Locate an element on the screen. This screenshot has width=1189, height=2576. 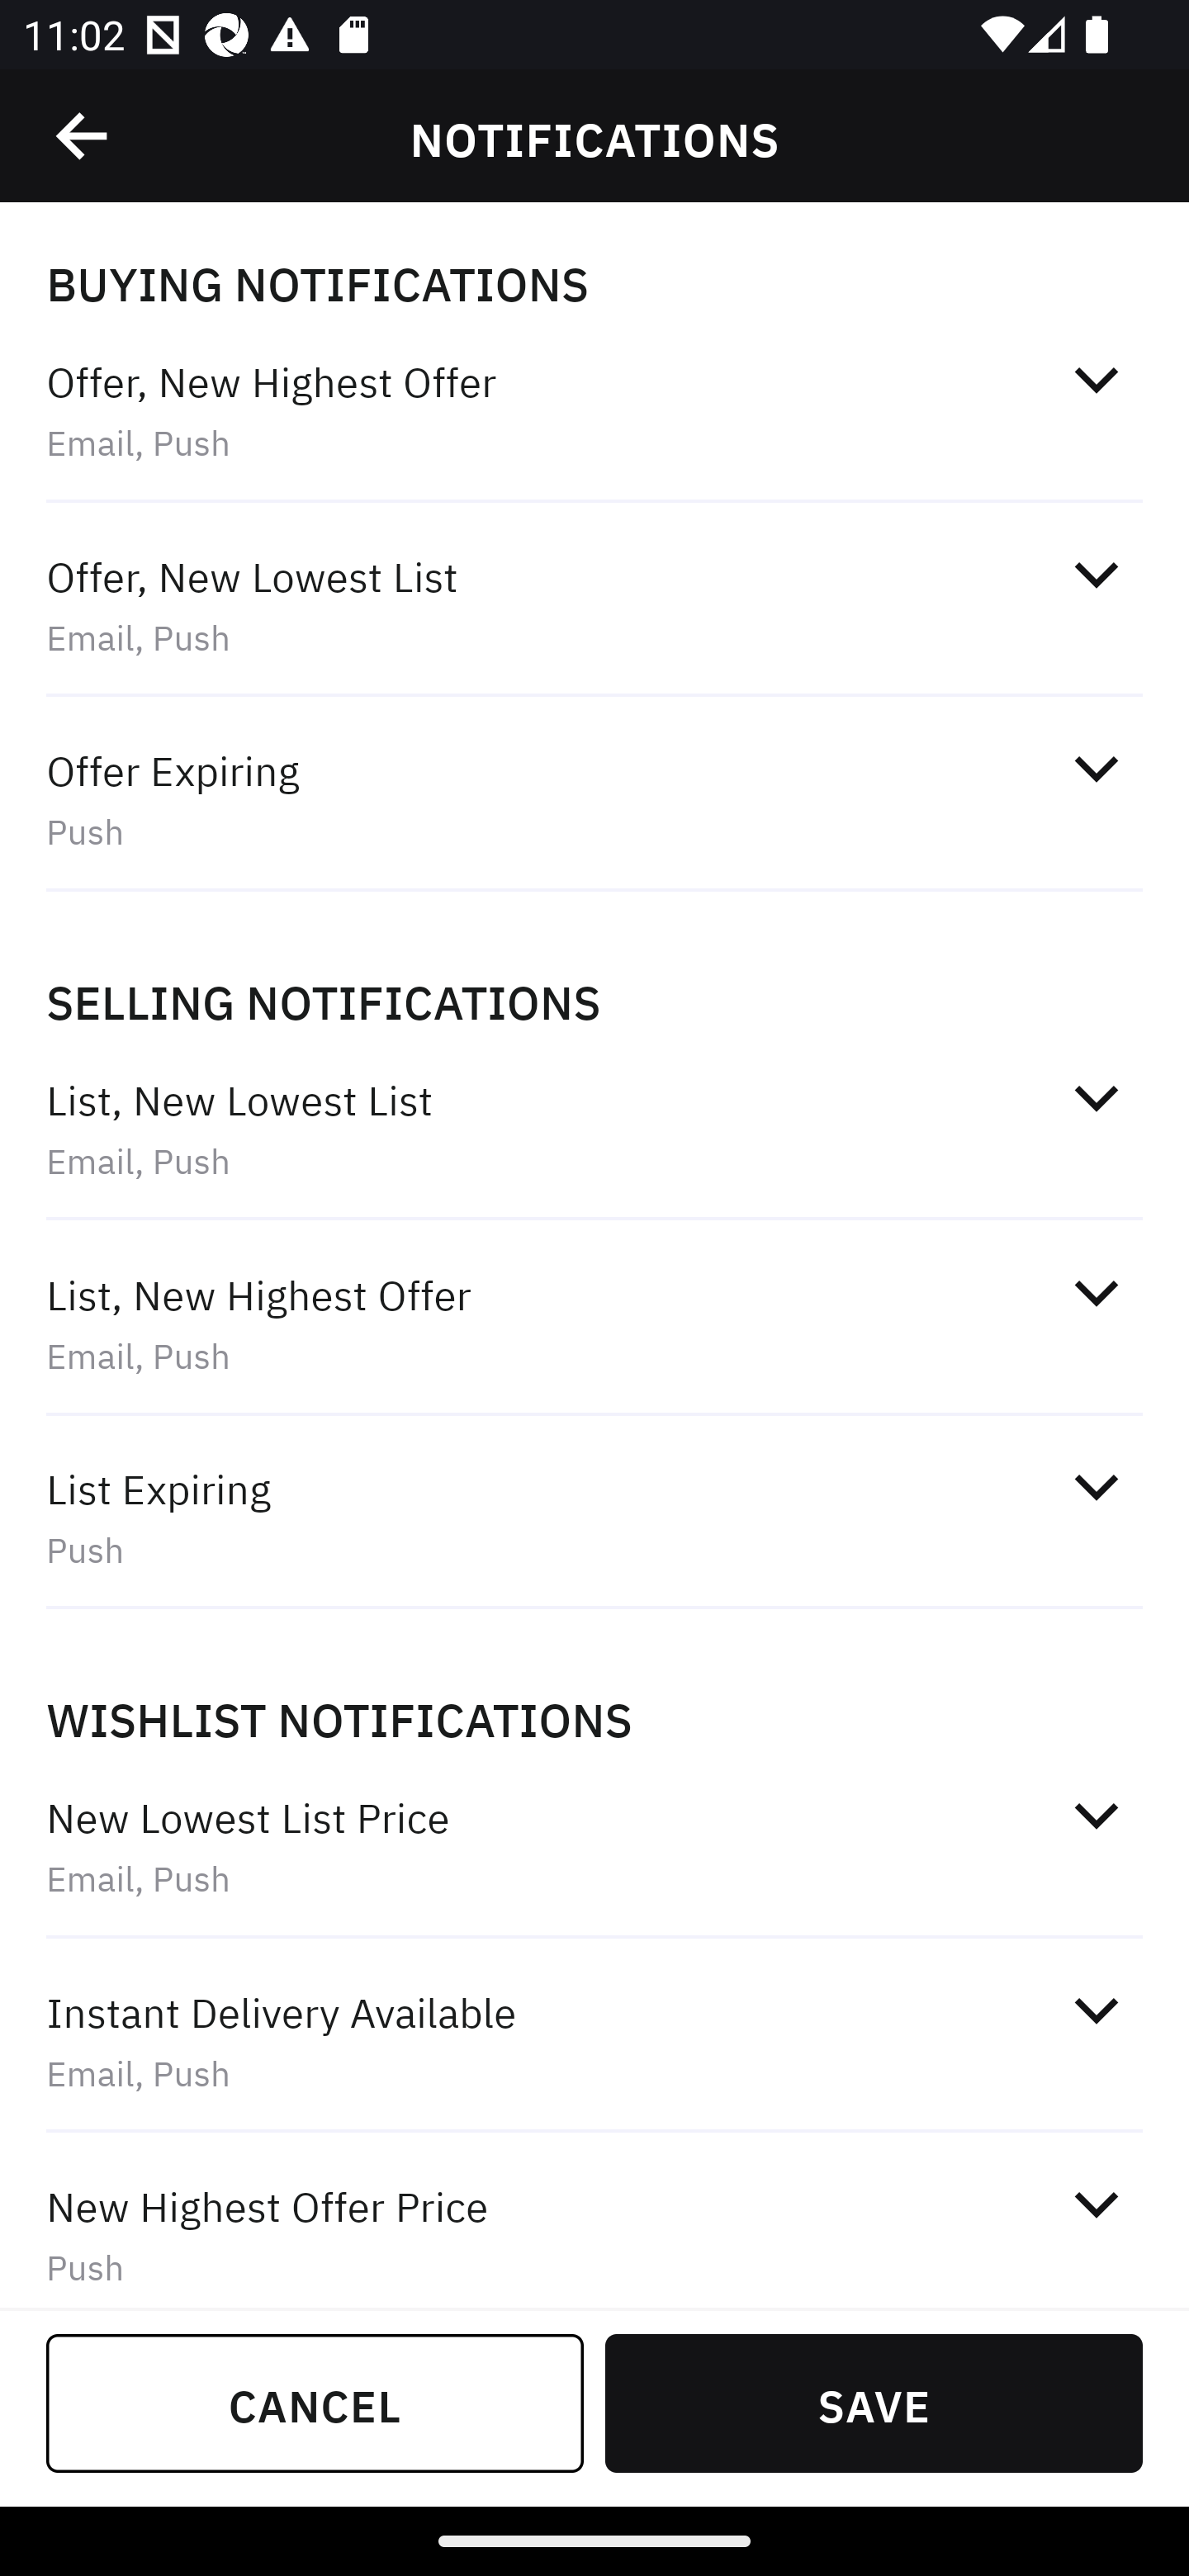
New Lowest List Price  Email, Push is located at coordinates (594, 1846).